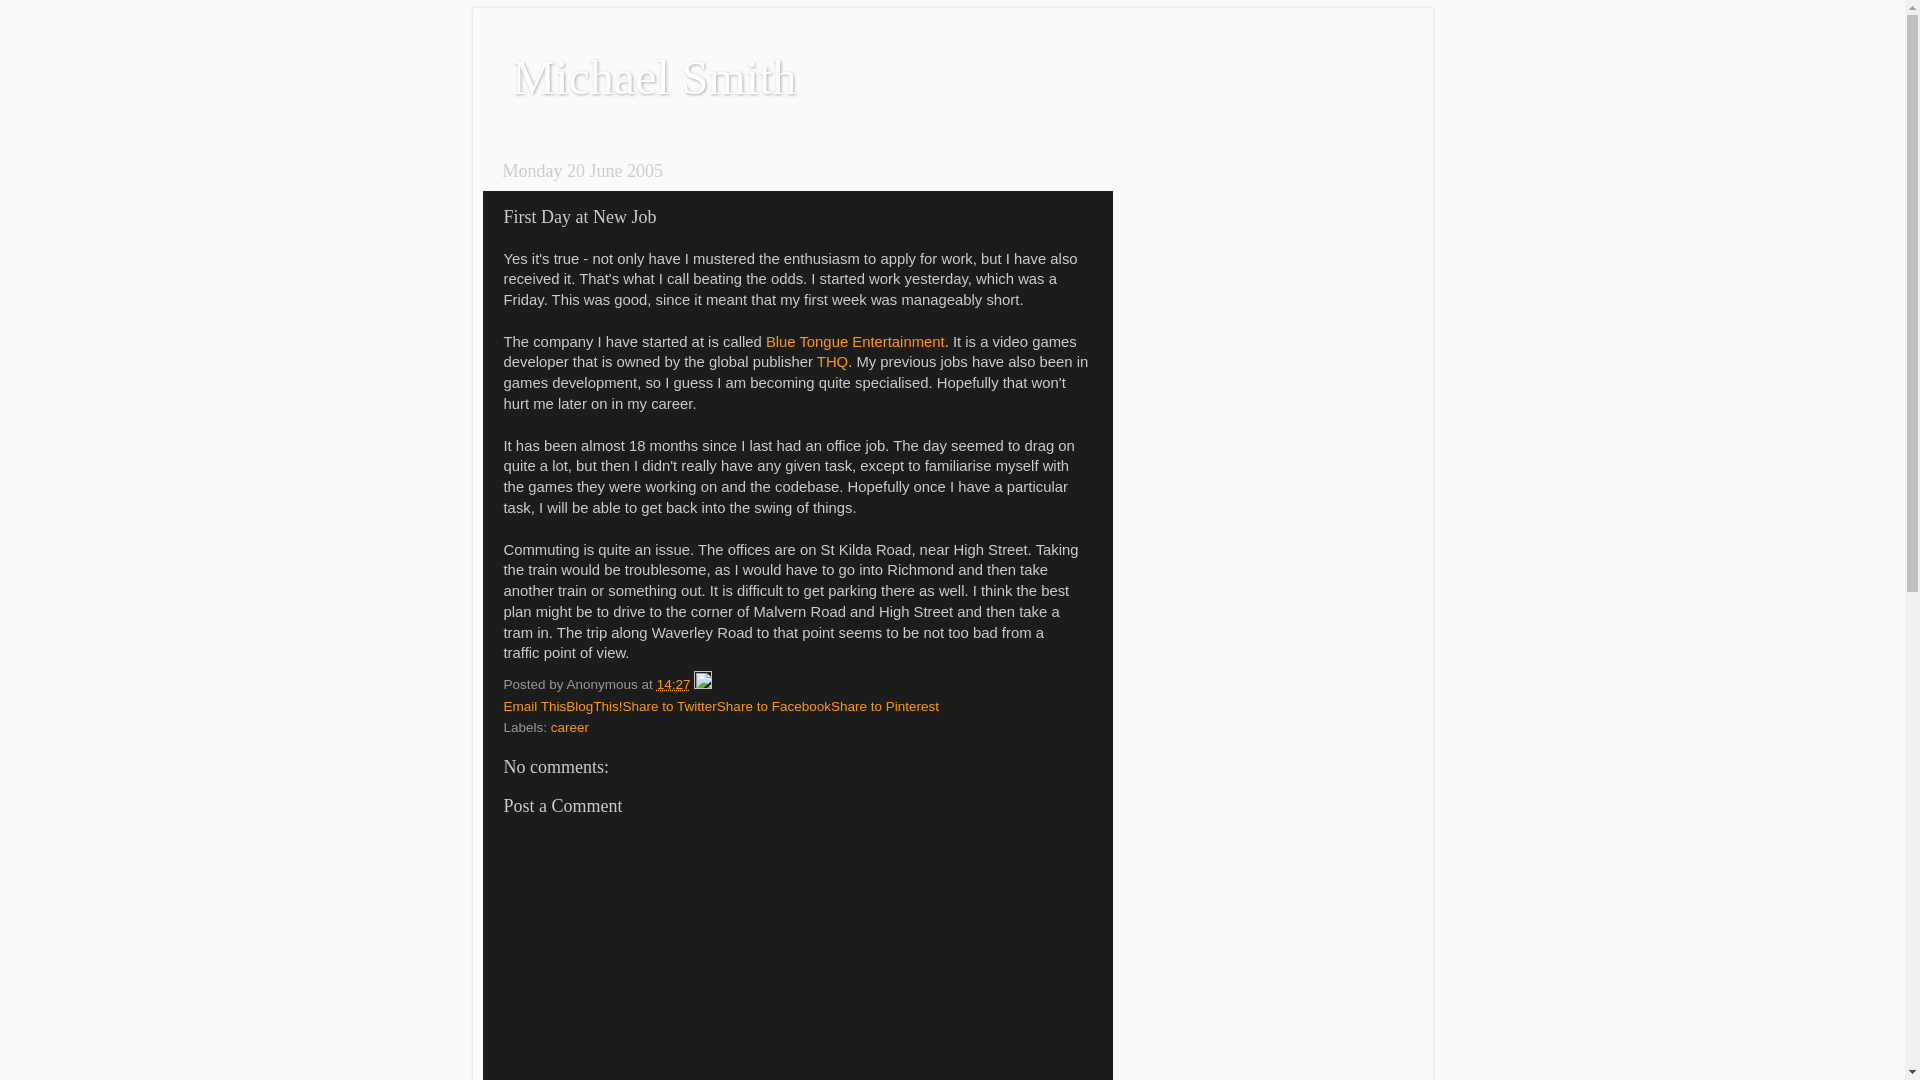 The image size is (1920, 1080). What do you see at coordinates (670, 706) in the screenshot?
I see `Share to Twitter` at bounding box center [670, 706].